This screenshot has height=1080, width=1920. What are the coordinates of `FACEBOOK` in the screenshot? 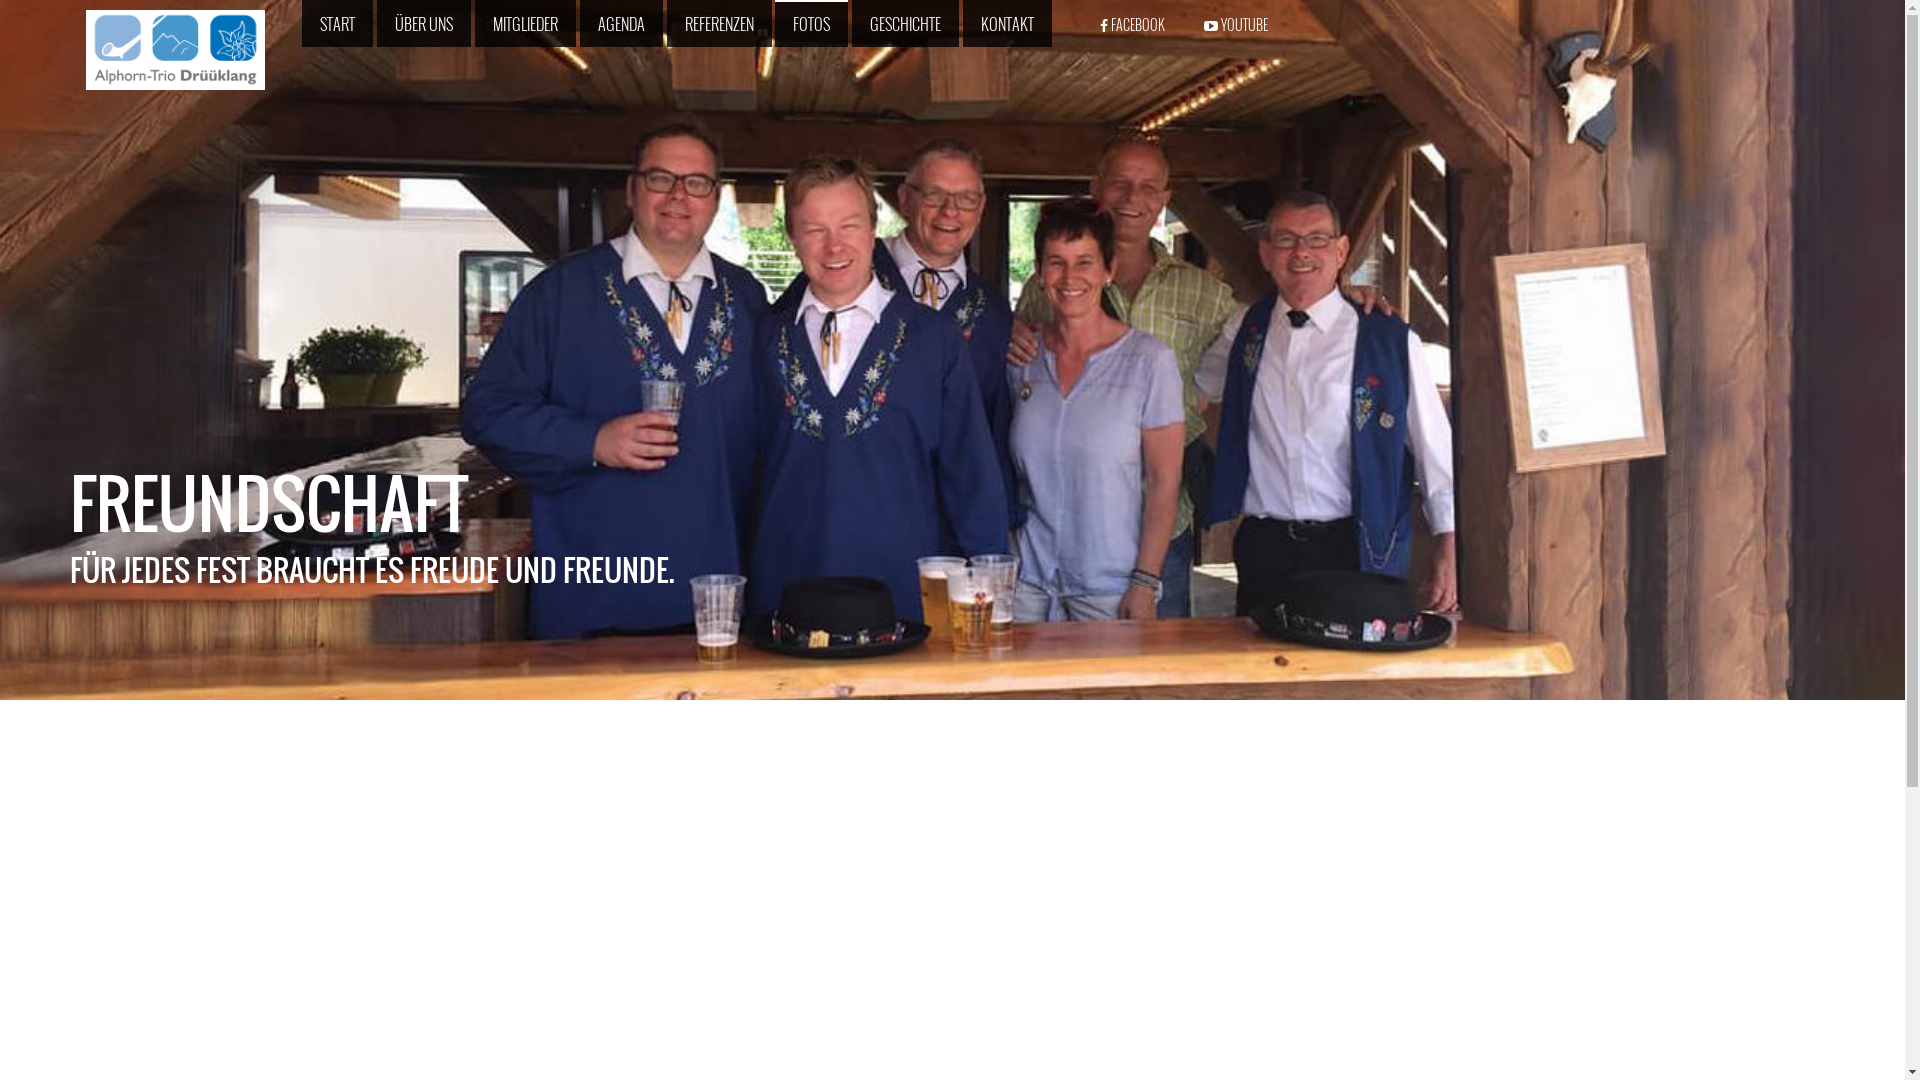 It's located at (1127, 24).